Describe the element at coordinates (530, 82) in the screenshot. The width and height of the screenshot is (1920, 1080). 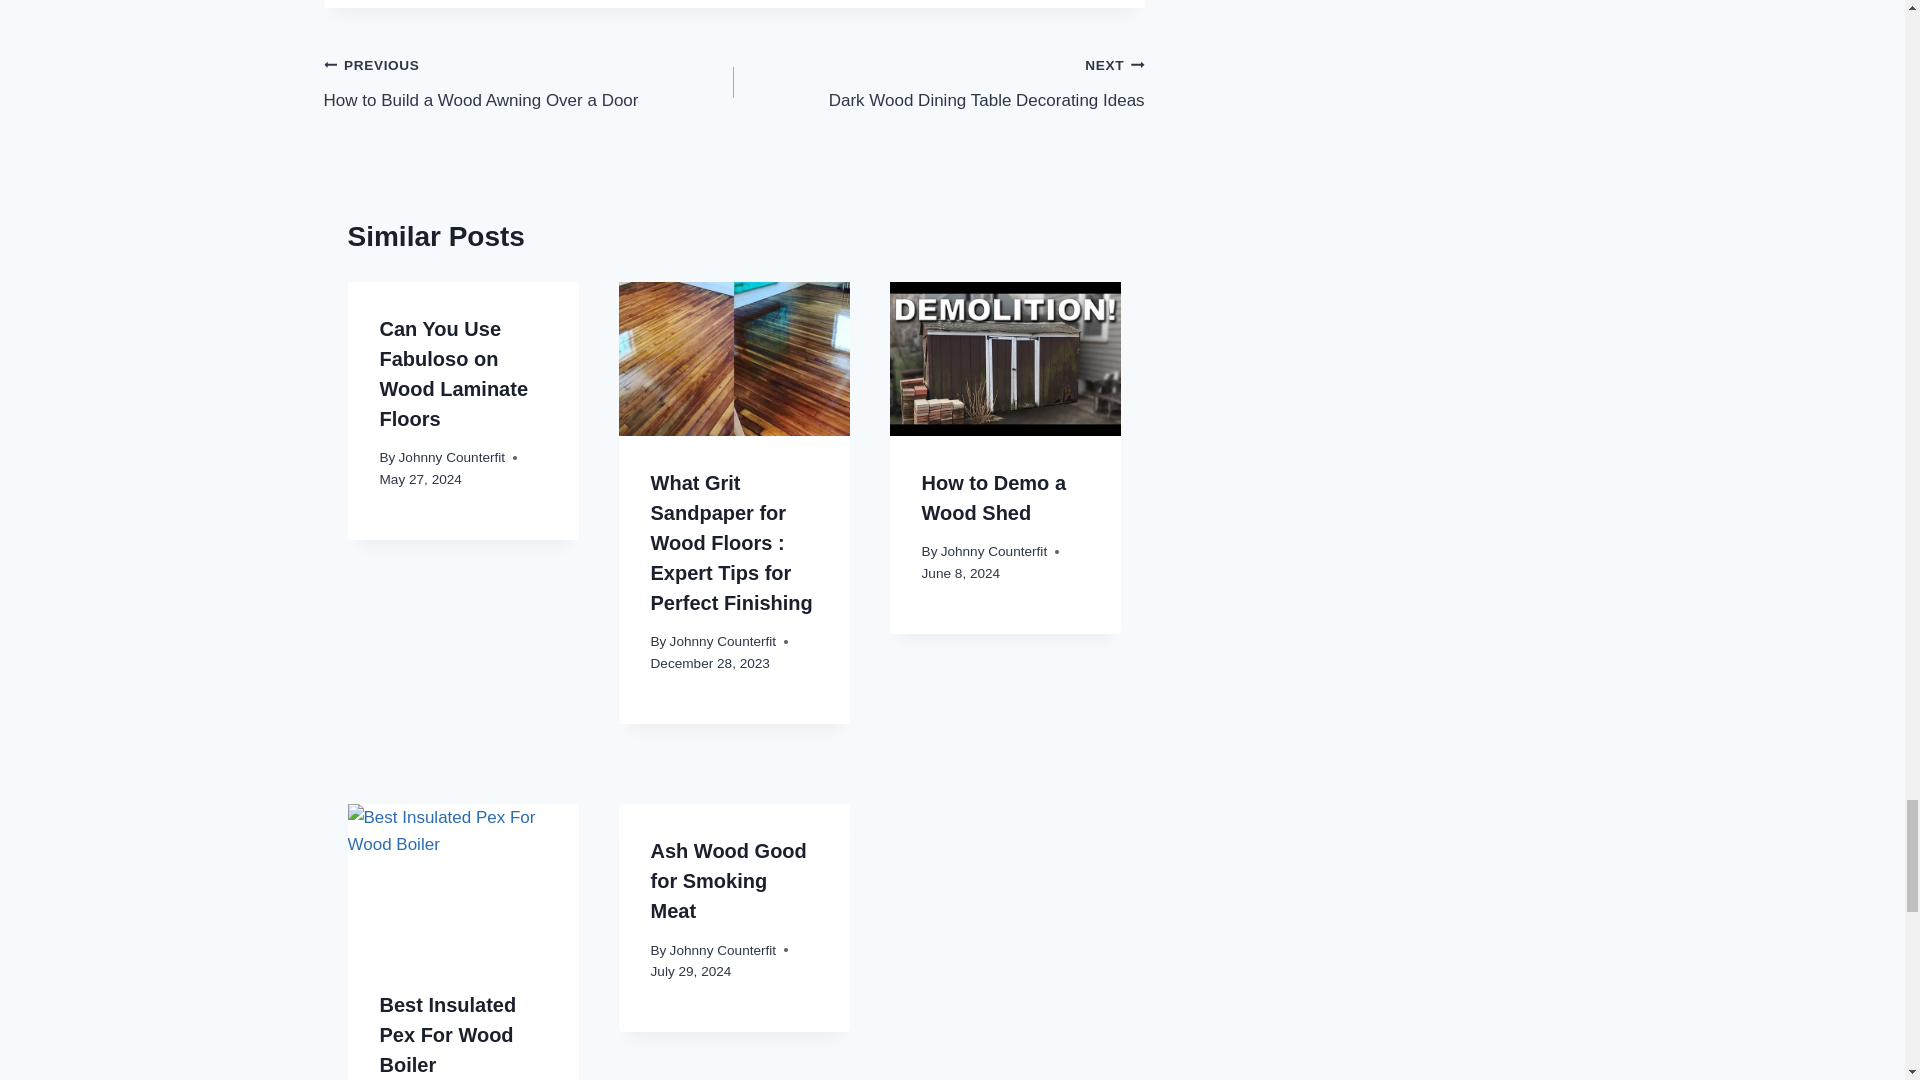
I see `Johnny Counterfit` at that location.